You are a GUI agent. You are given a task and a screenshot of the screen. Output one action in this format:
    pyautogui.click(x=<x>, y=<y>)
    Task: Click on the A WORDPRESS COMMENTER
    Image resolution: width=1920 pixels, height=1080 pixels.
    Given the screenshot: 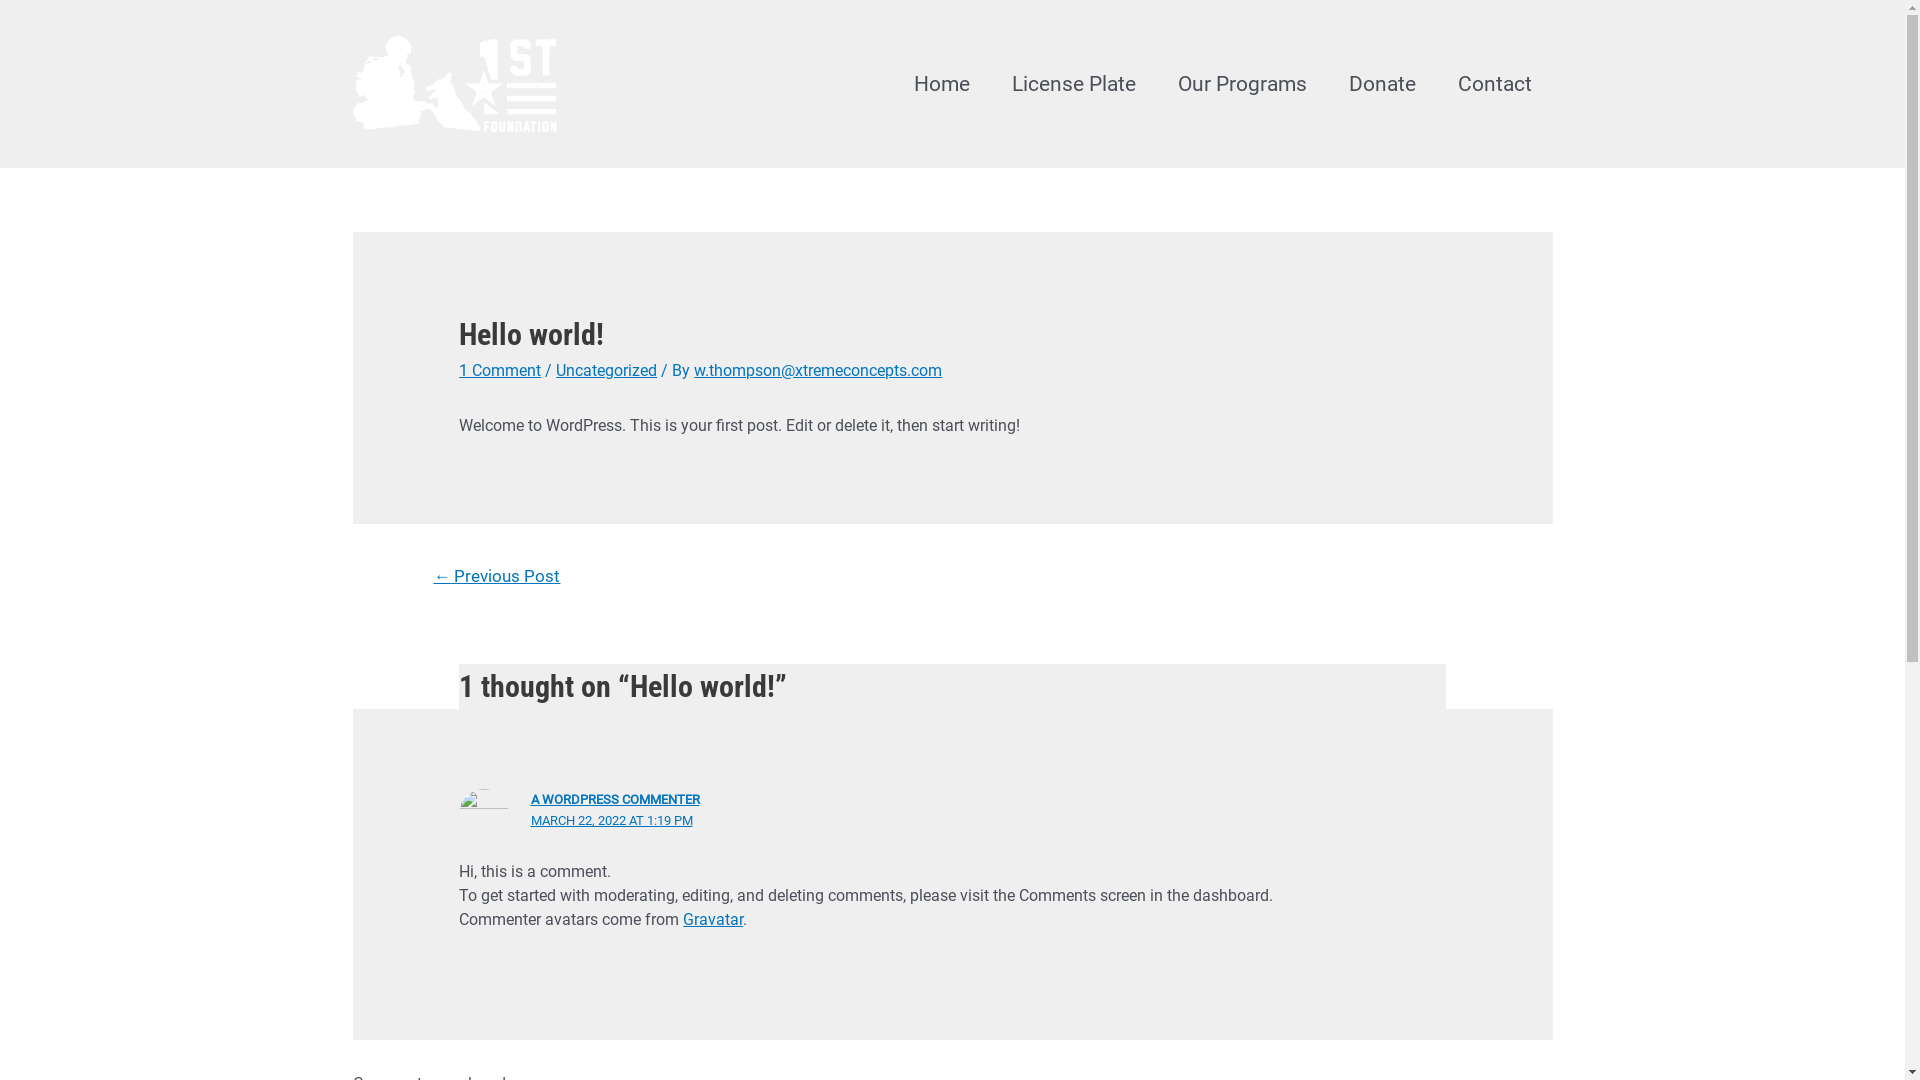 What is the action you would take?
    pyautogui.click(x=616, y=800)
    